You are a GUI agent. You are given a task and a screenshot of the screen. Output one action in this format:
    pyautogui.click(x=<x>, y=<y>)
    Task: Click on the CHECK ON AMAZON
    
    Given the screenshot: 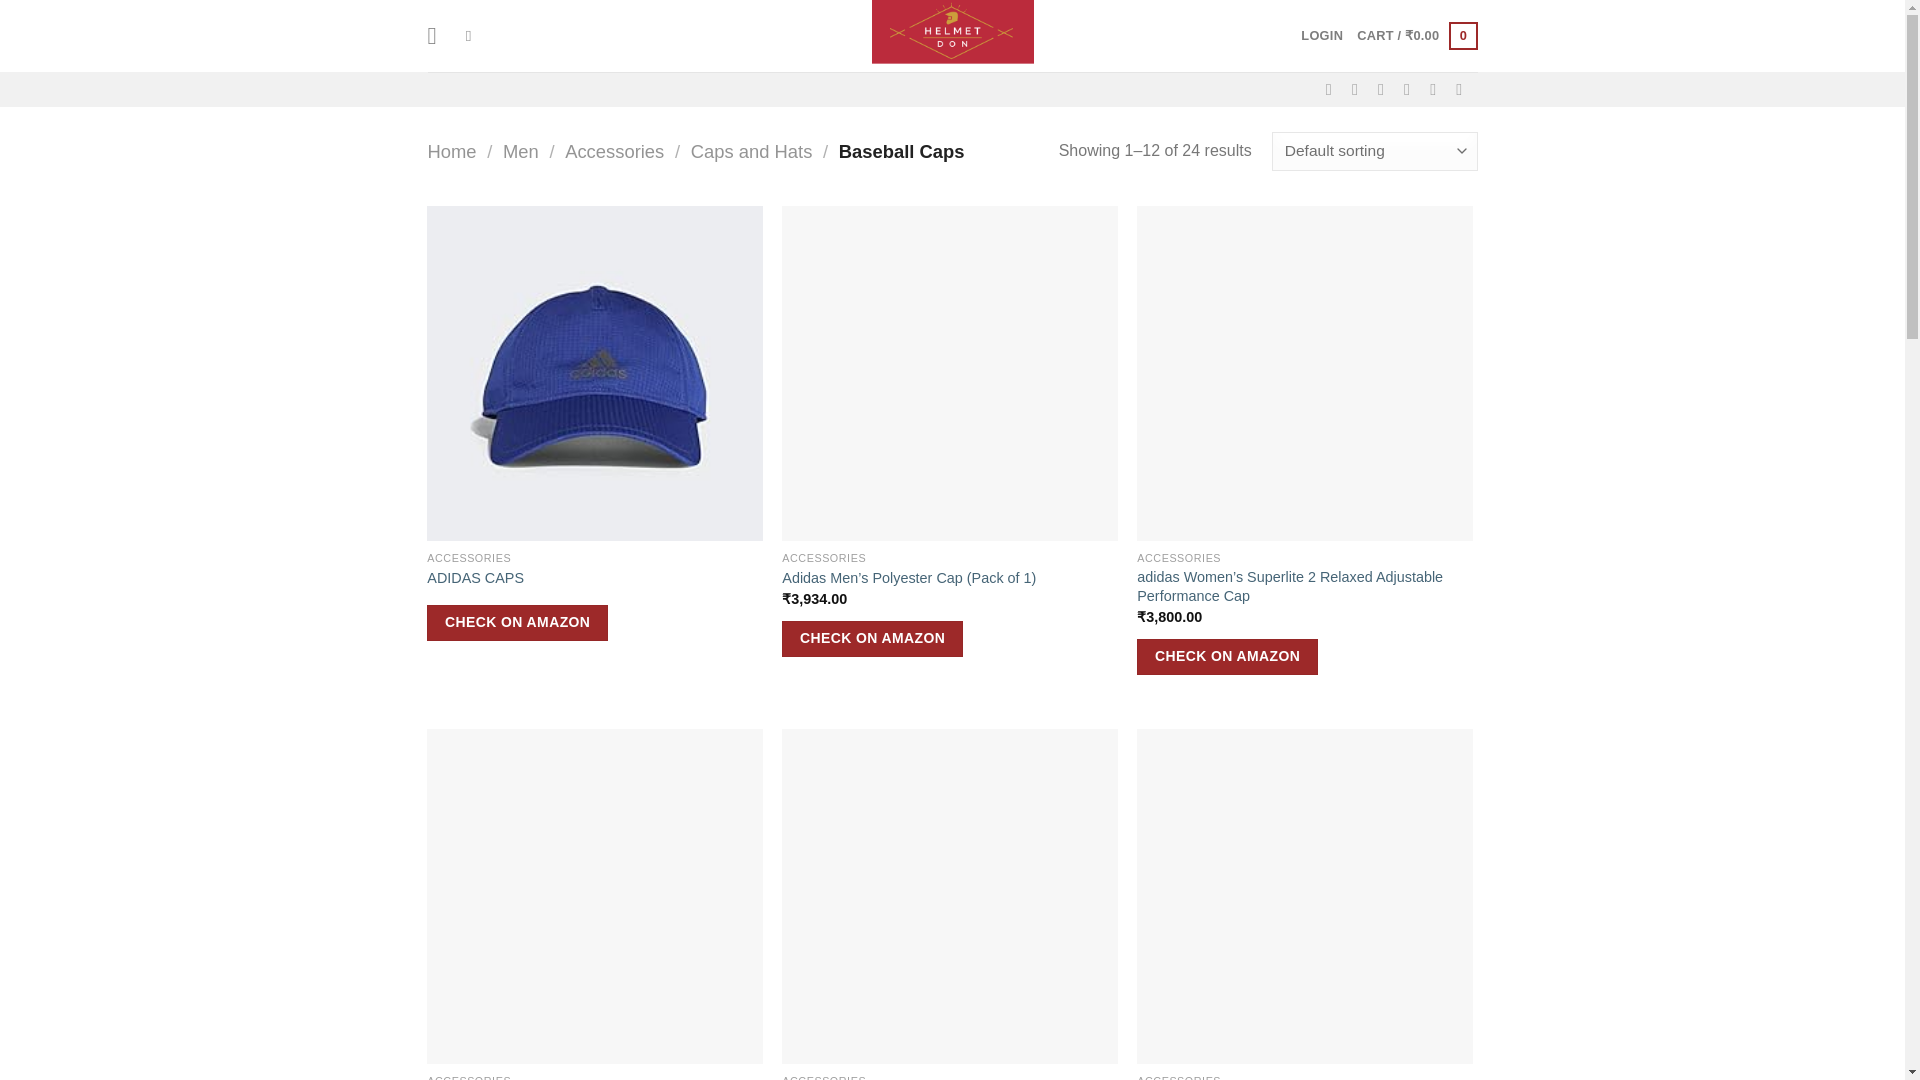 What is the action you would take?
    pyautogui.click(x=872, y=638)
    